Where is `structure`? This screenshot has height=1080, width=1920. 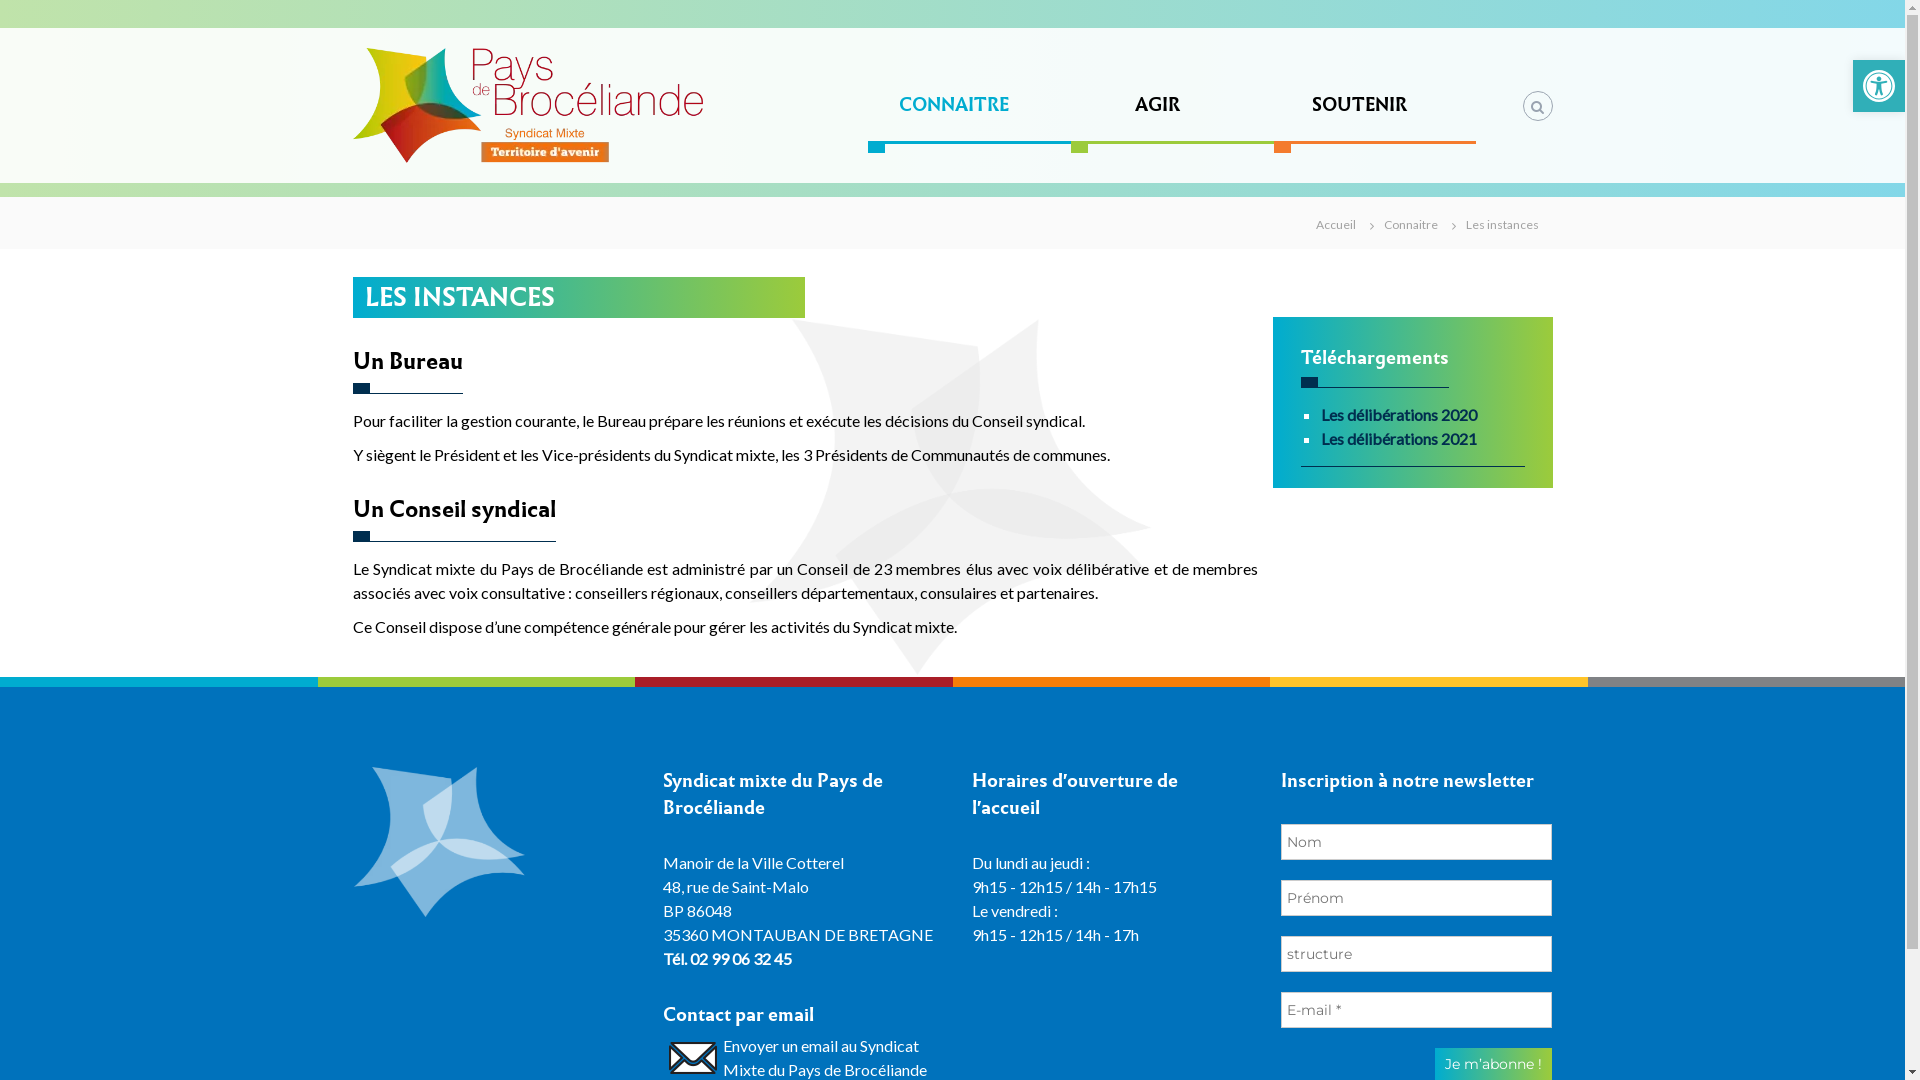 structure is located at coordinates (1417, 954).